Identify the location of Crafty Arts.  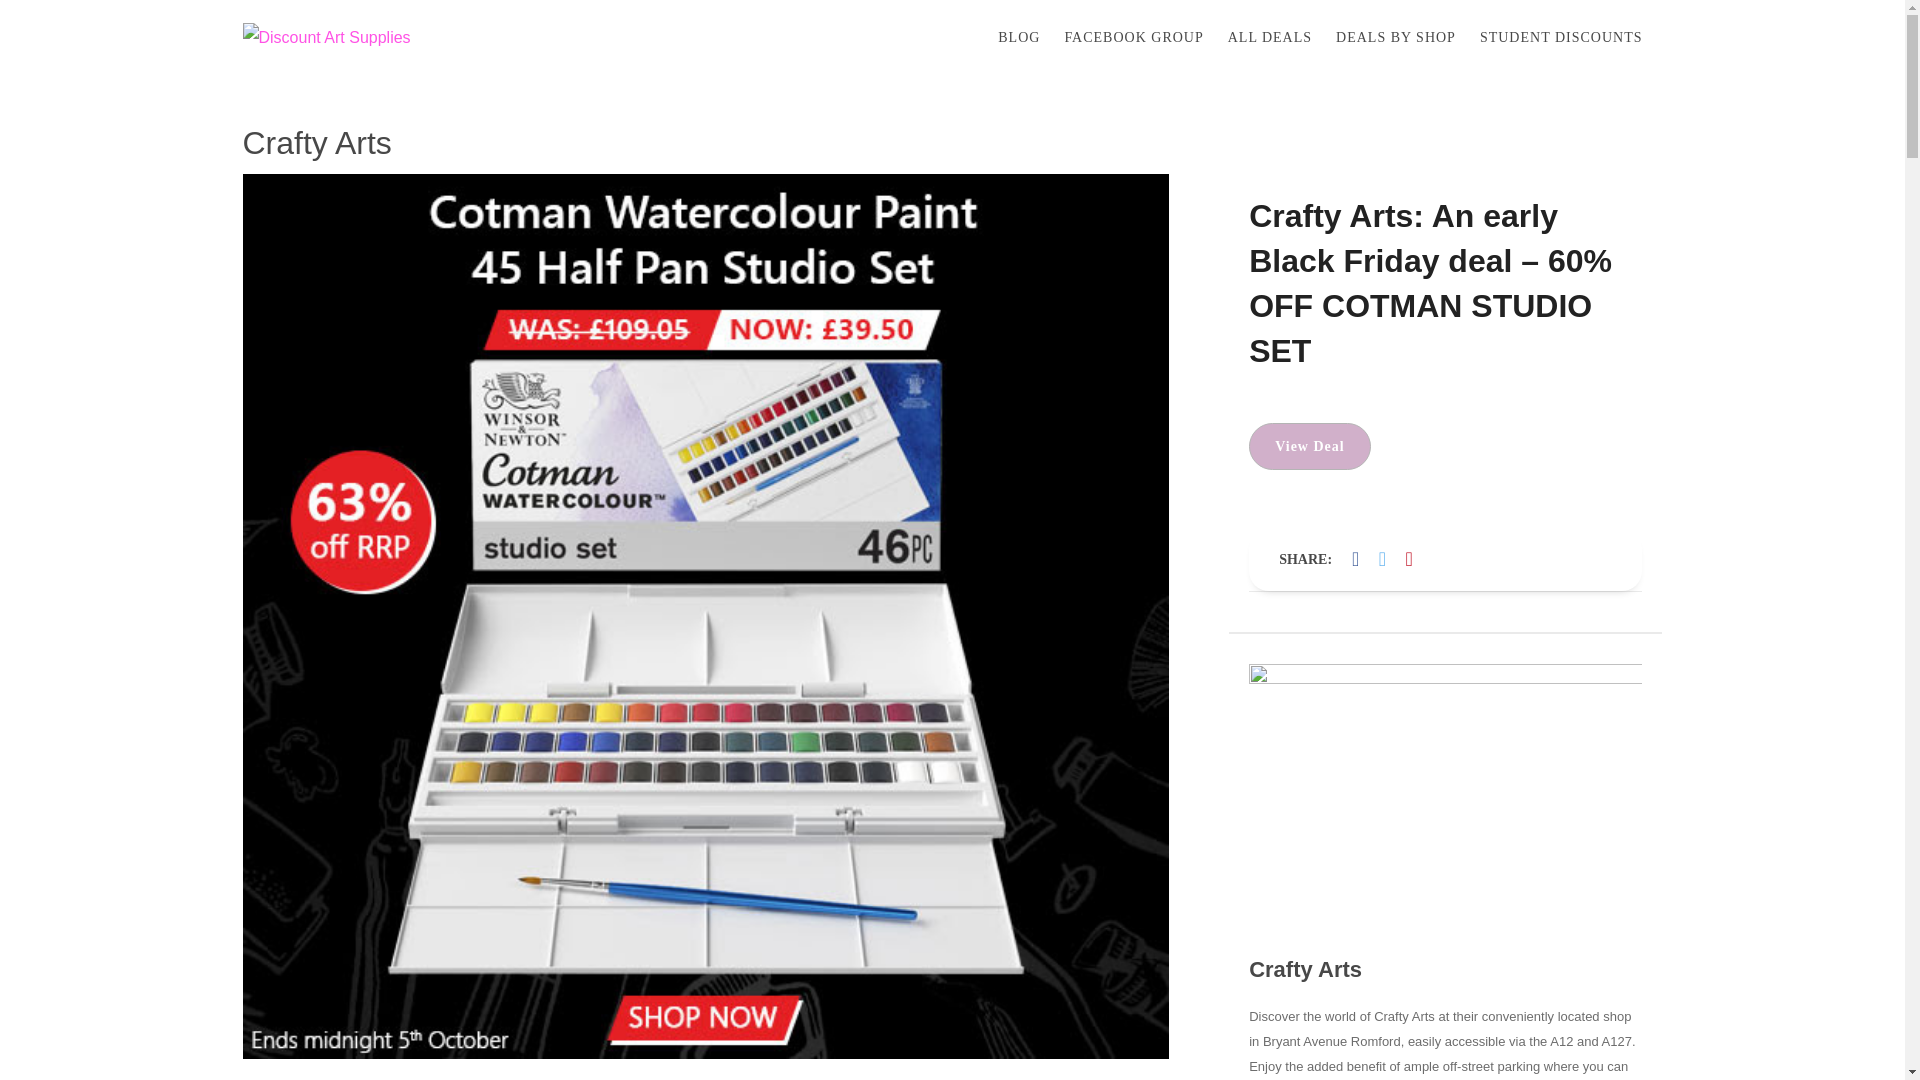
(1305, 968).